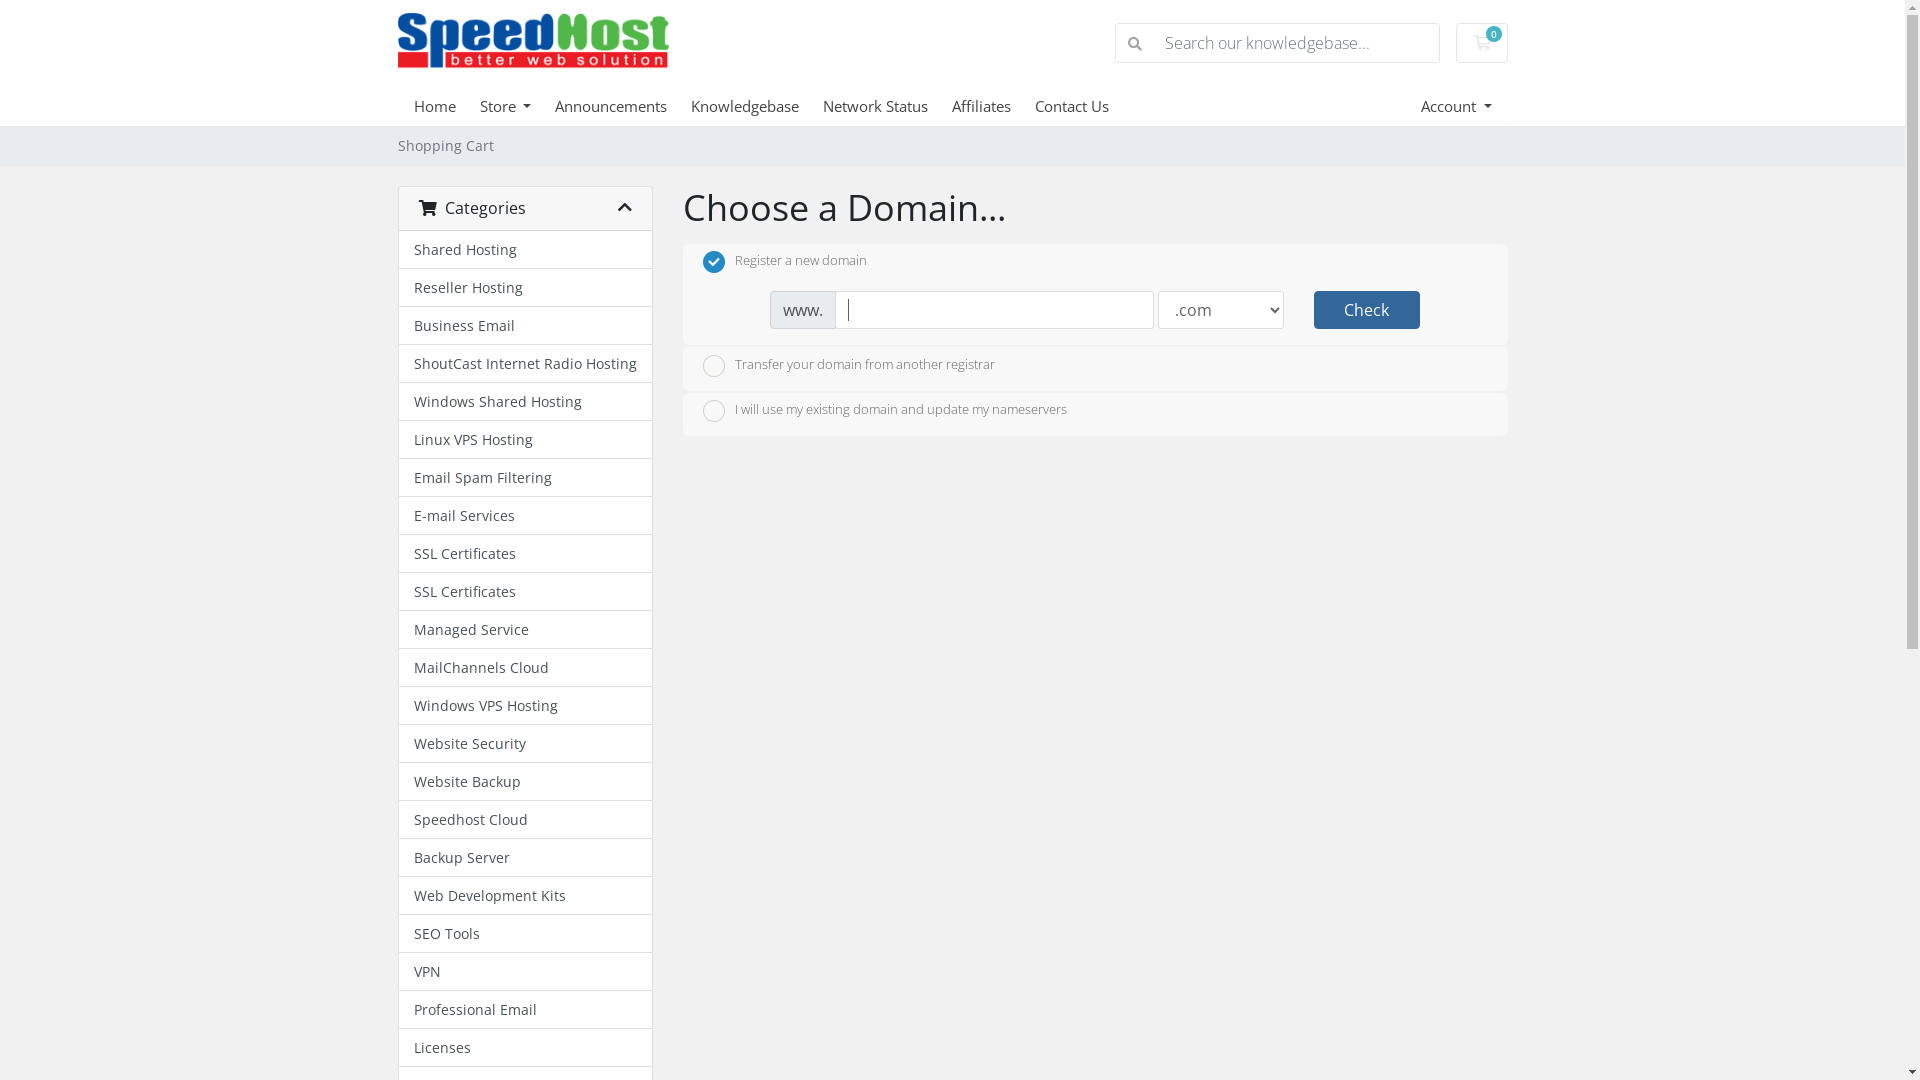 This screenshot has height=1080, width=1920. What do you see at coordinates (524, 820) in the screenshot?
I see `Speedhost Cloud` at bounding box center [524, 820].